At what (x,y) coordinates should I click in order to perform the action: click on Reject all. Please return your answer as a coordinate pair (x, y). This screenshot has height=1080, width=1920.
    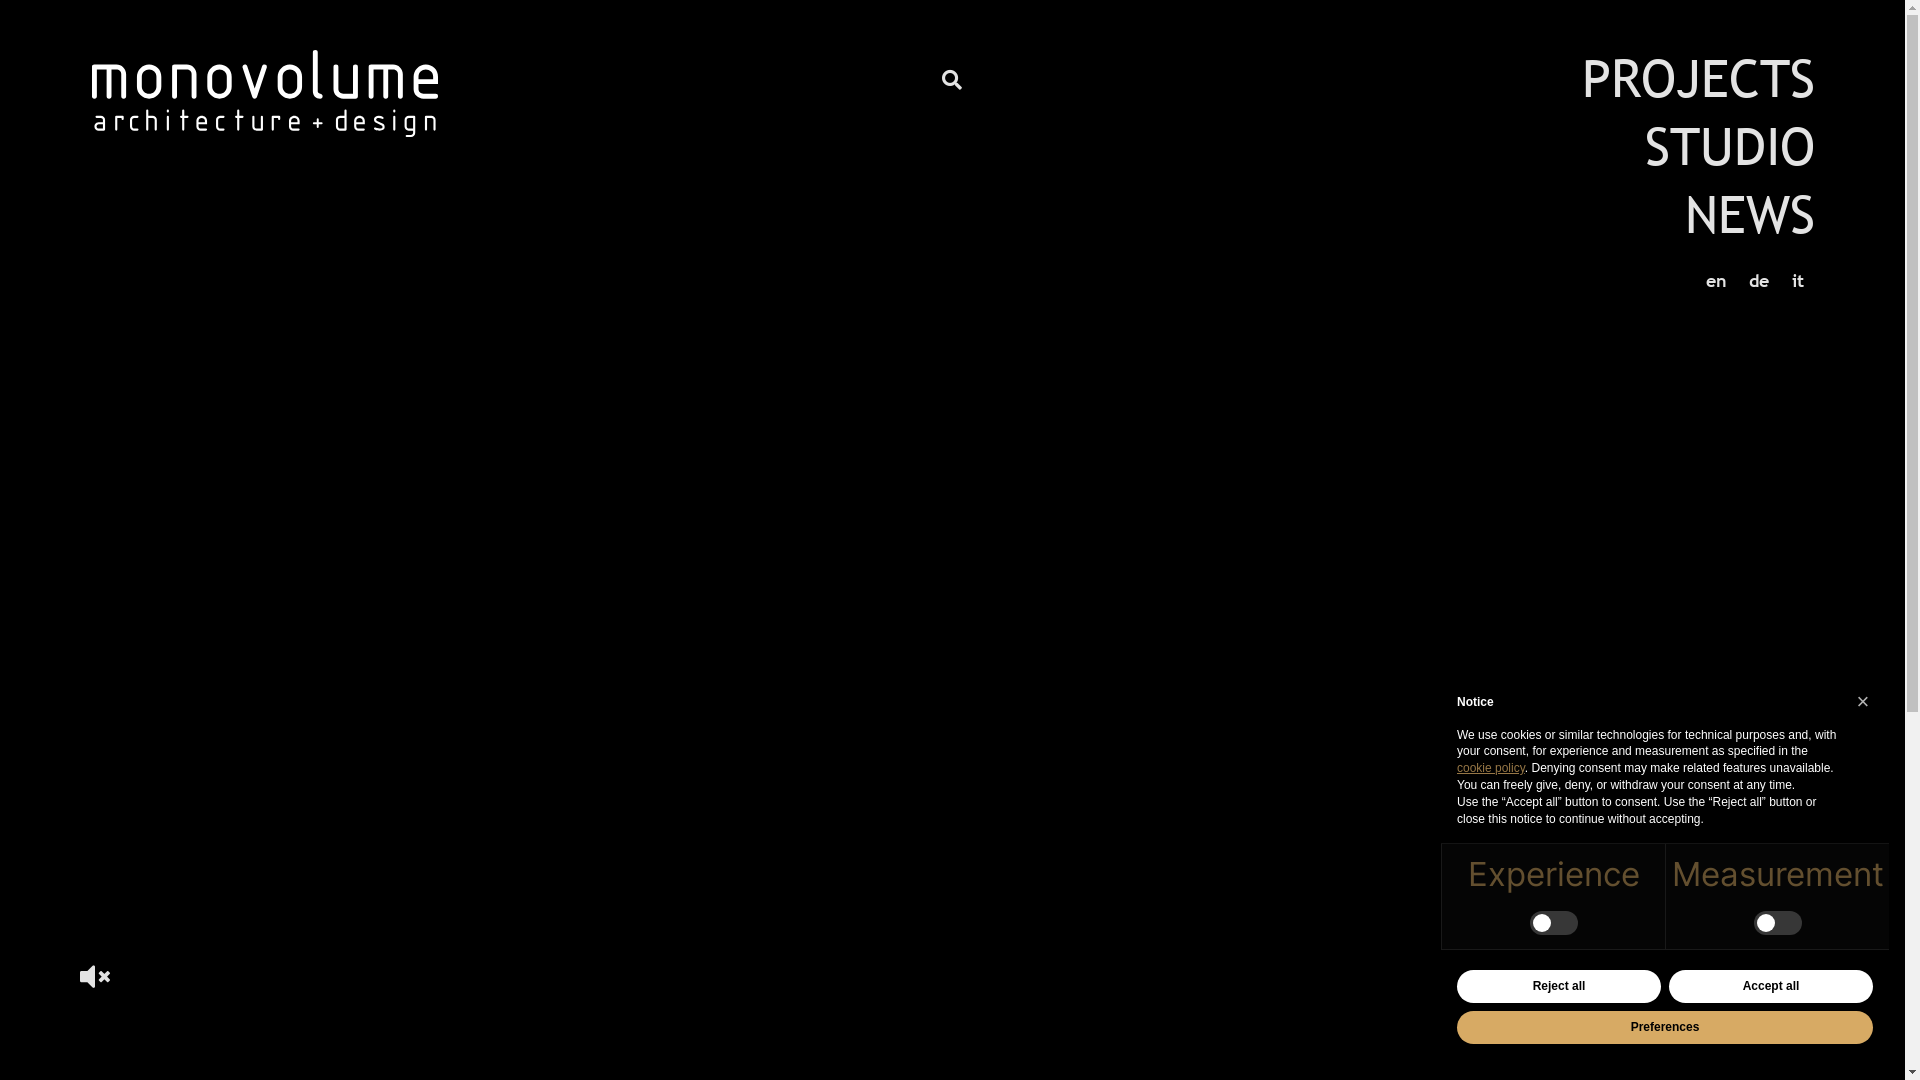
    Looking at the image, I should click on (1559, 986).